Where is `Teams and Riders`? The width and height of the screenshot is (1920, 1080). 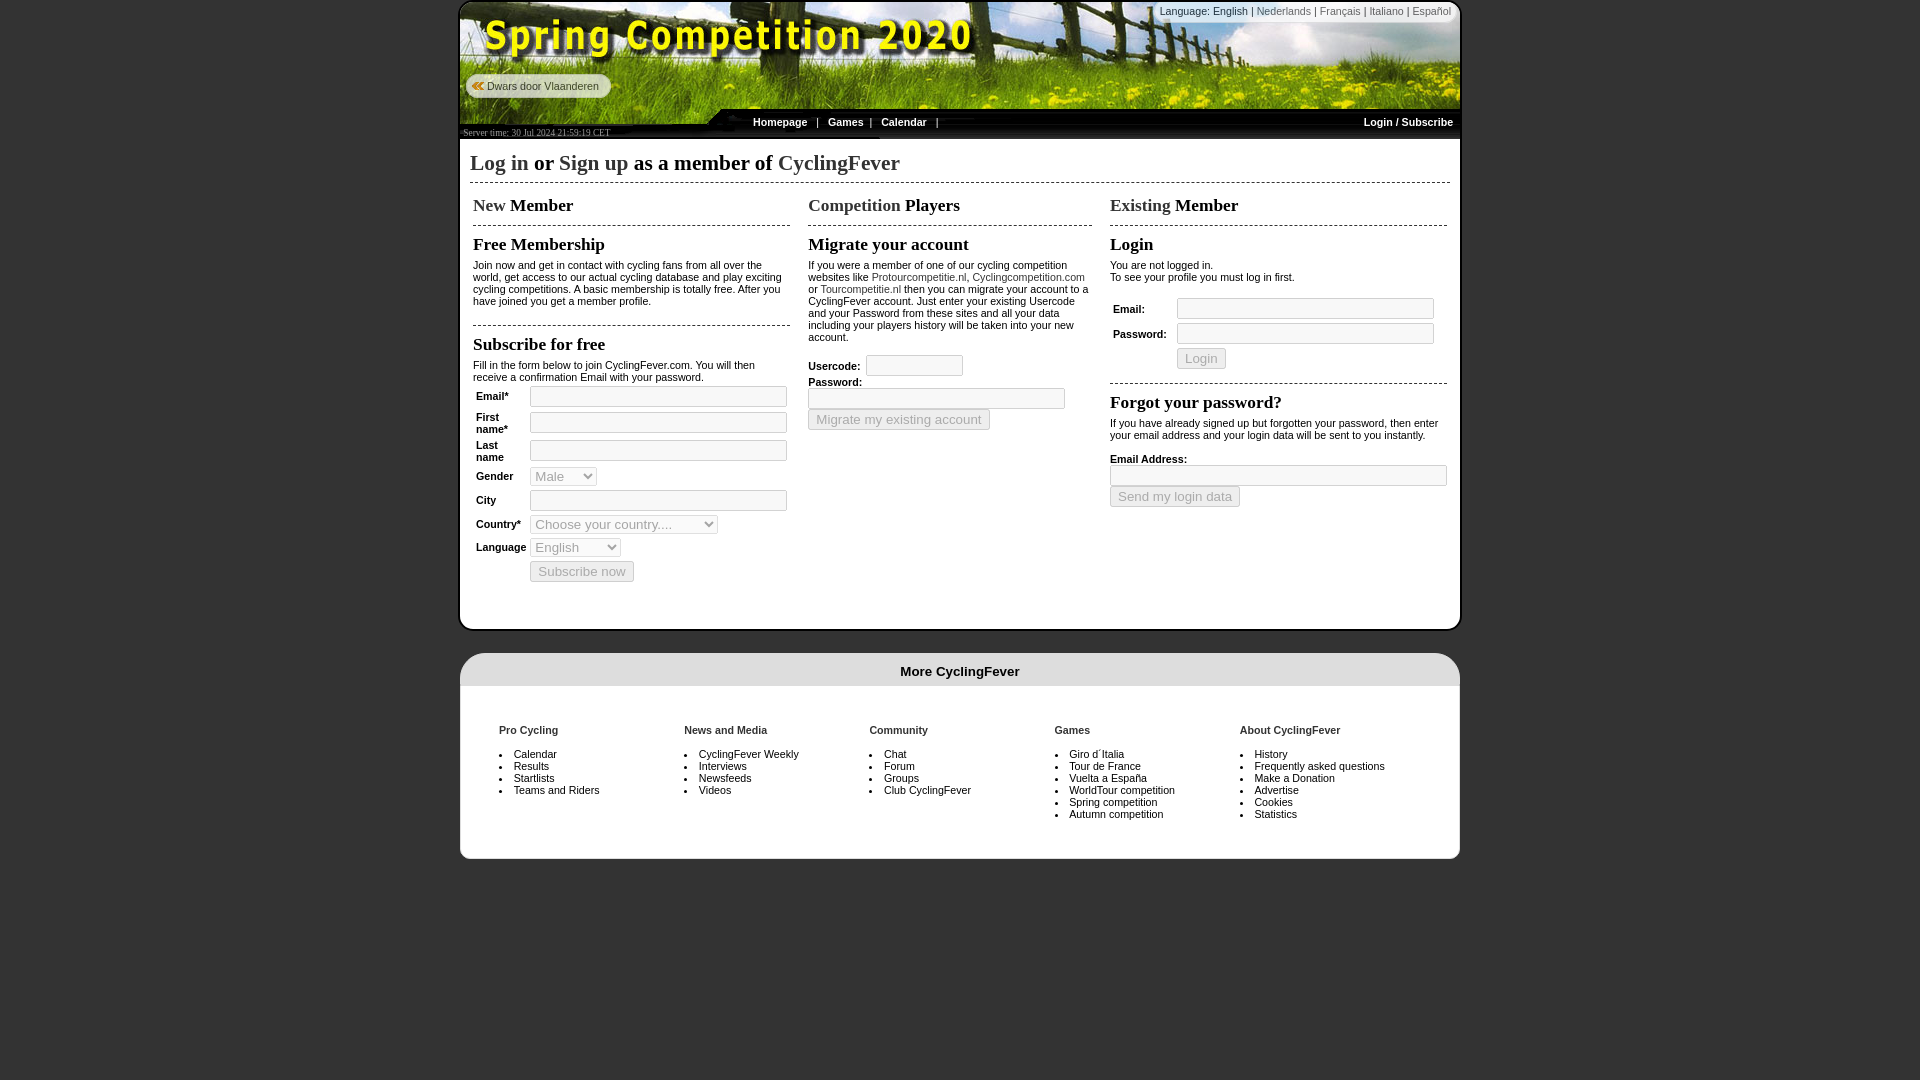 Teams and Riders is located at coordinates (556, 790).